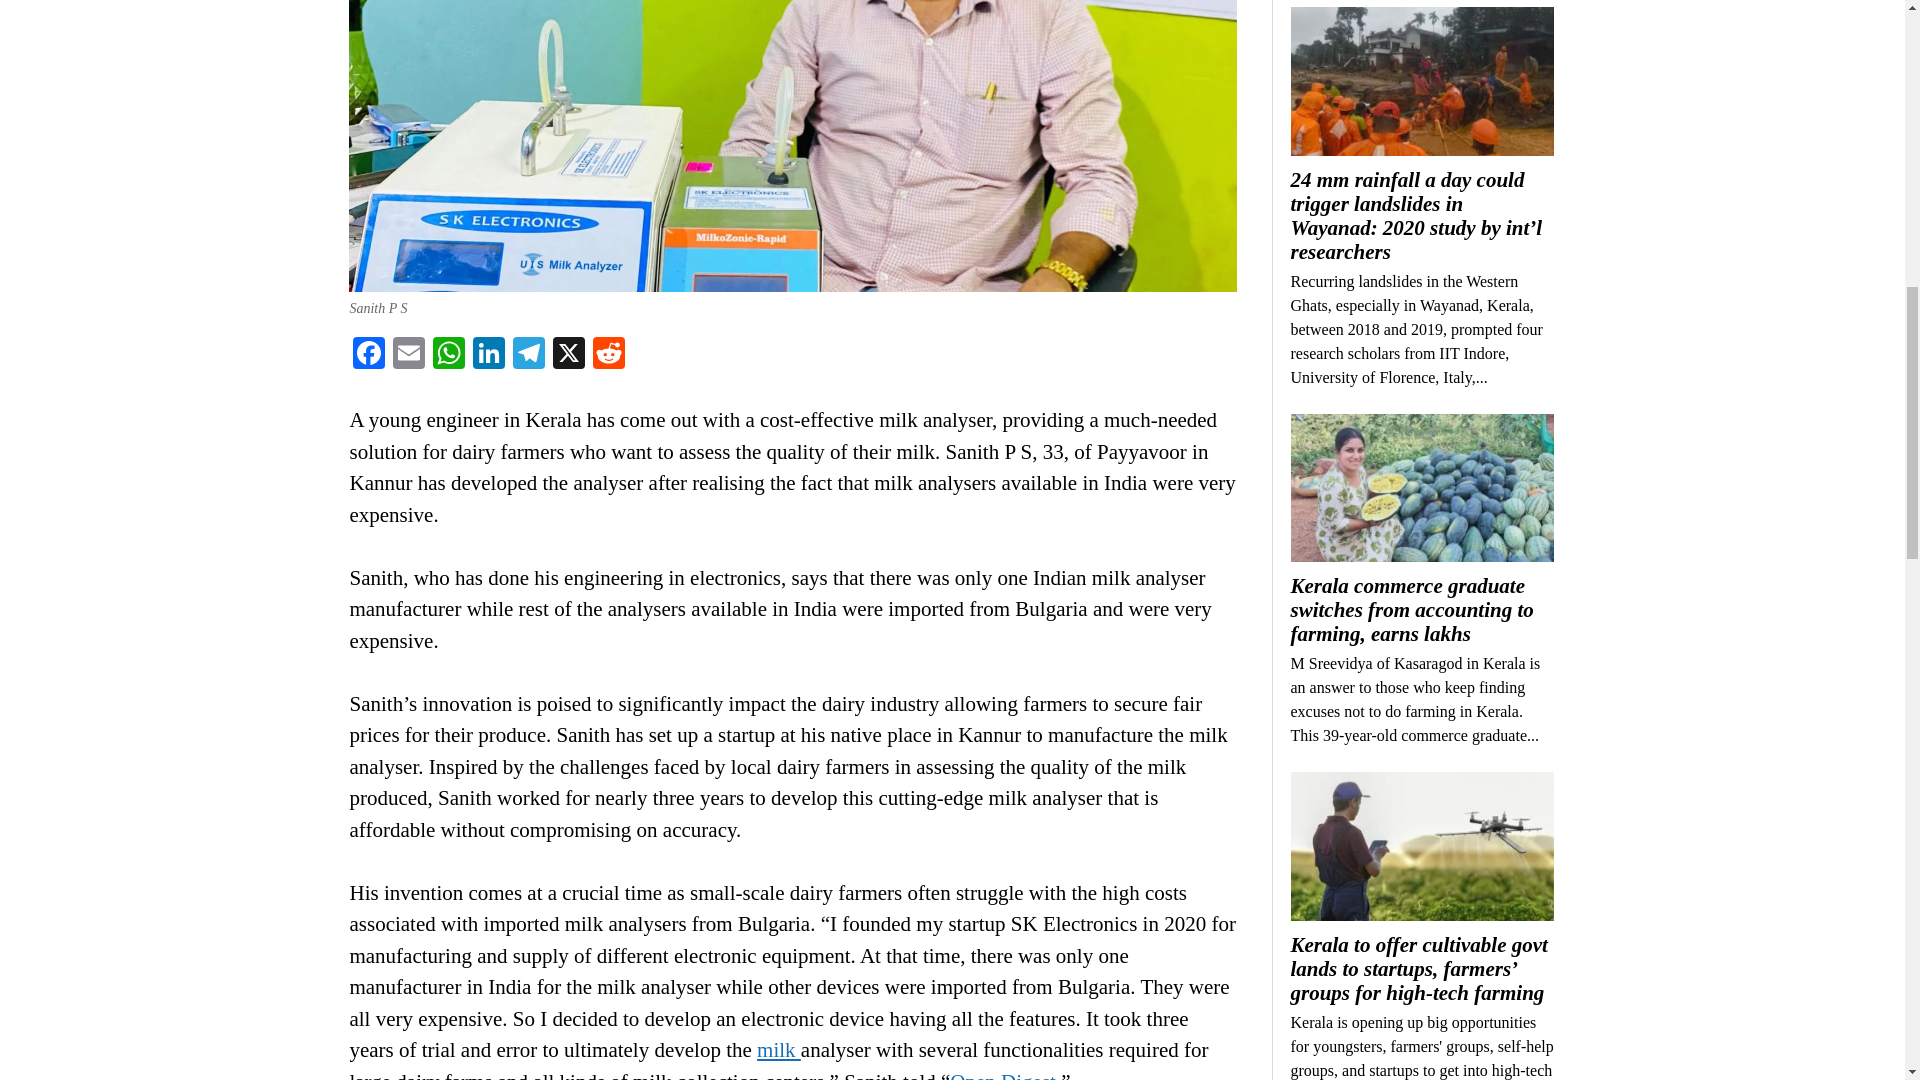 The height and width of the screenshot is (1080, 1920). What do you see at coordinates (778, 1049) in the screenshot?
I see `milk` at bounding box center [778, 1049].